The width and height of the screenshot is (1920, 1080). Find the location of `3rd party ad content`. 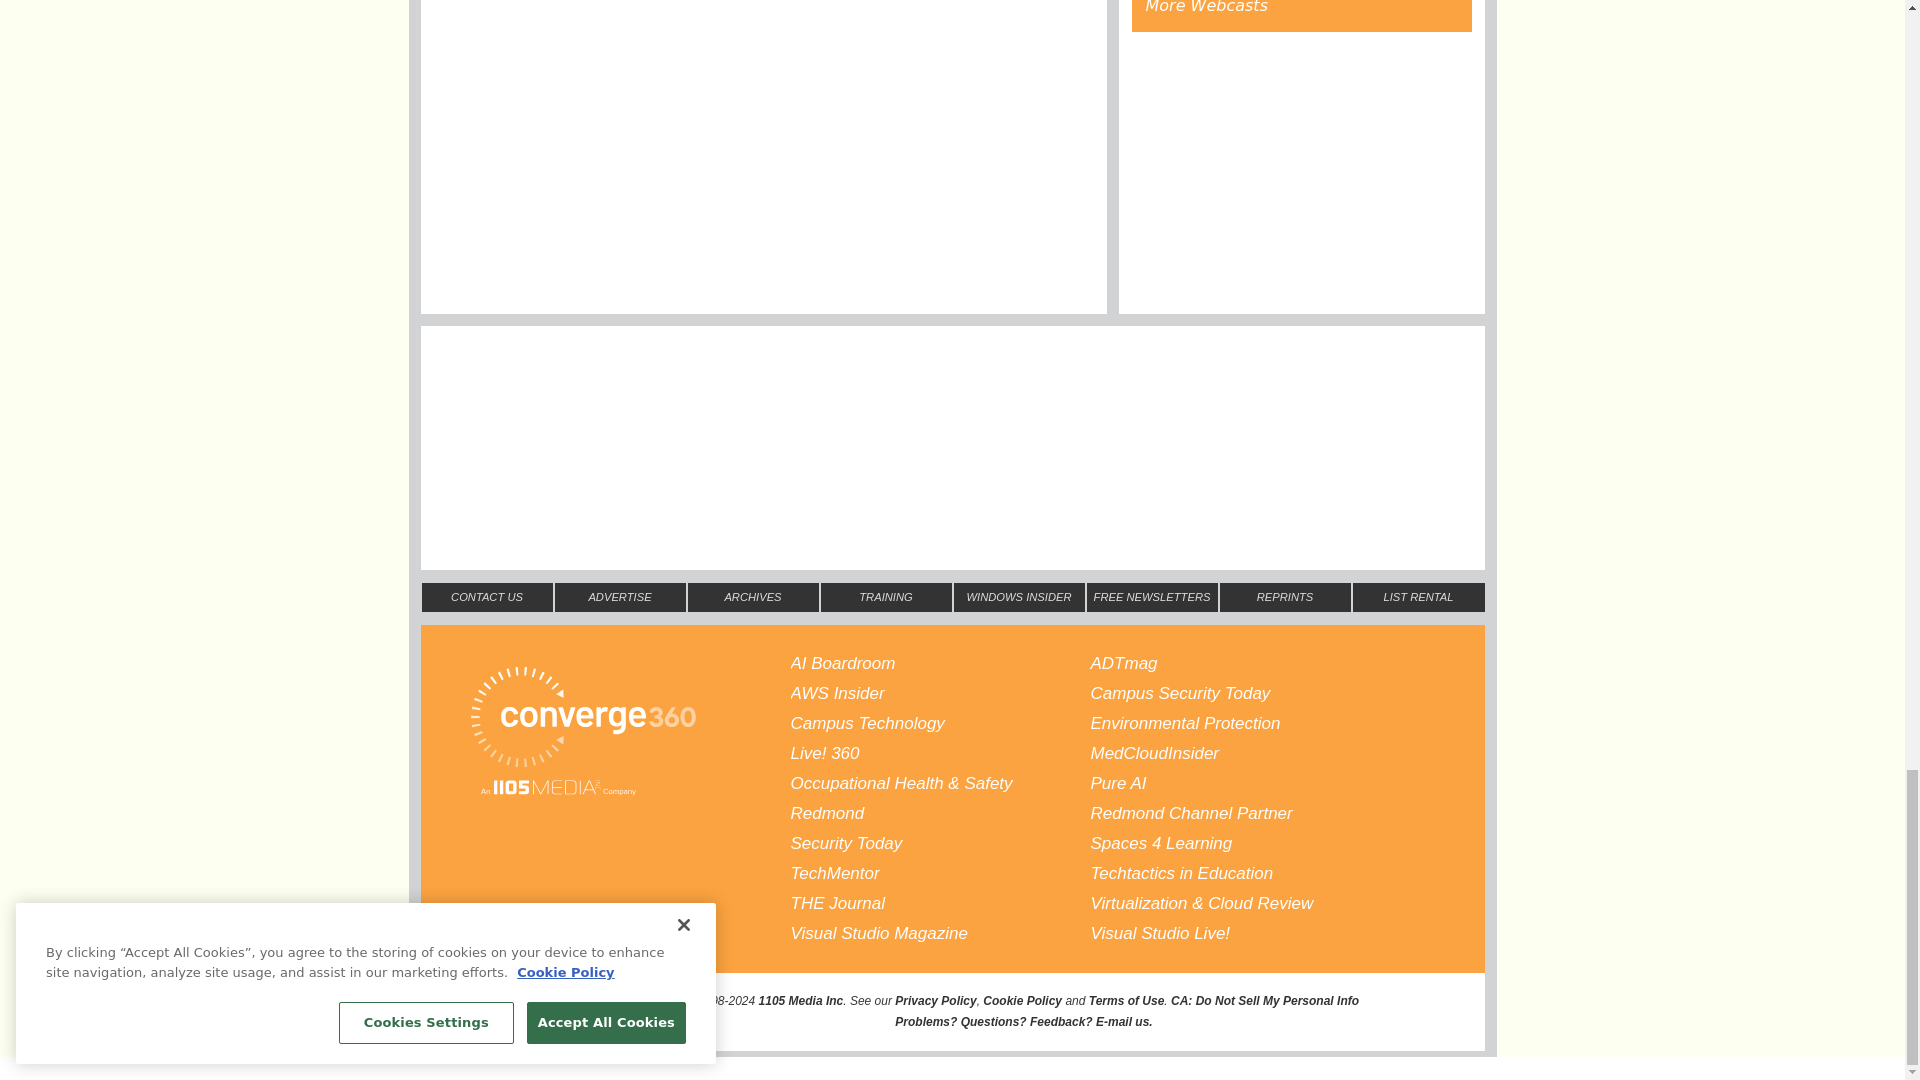

3rd party ad content is located at coordinates (951, 387).